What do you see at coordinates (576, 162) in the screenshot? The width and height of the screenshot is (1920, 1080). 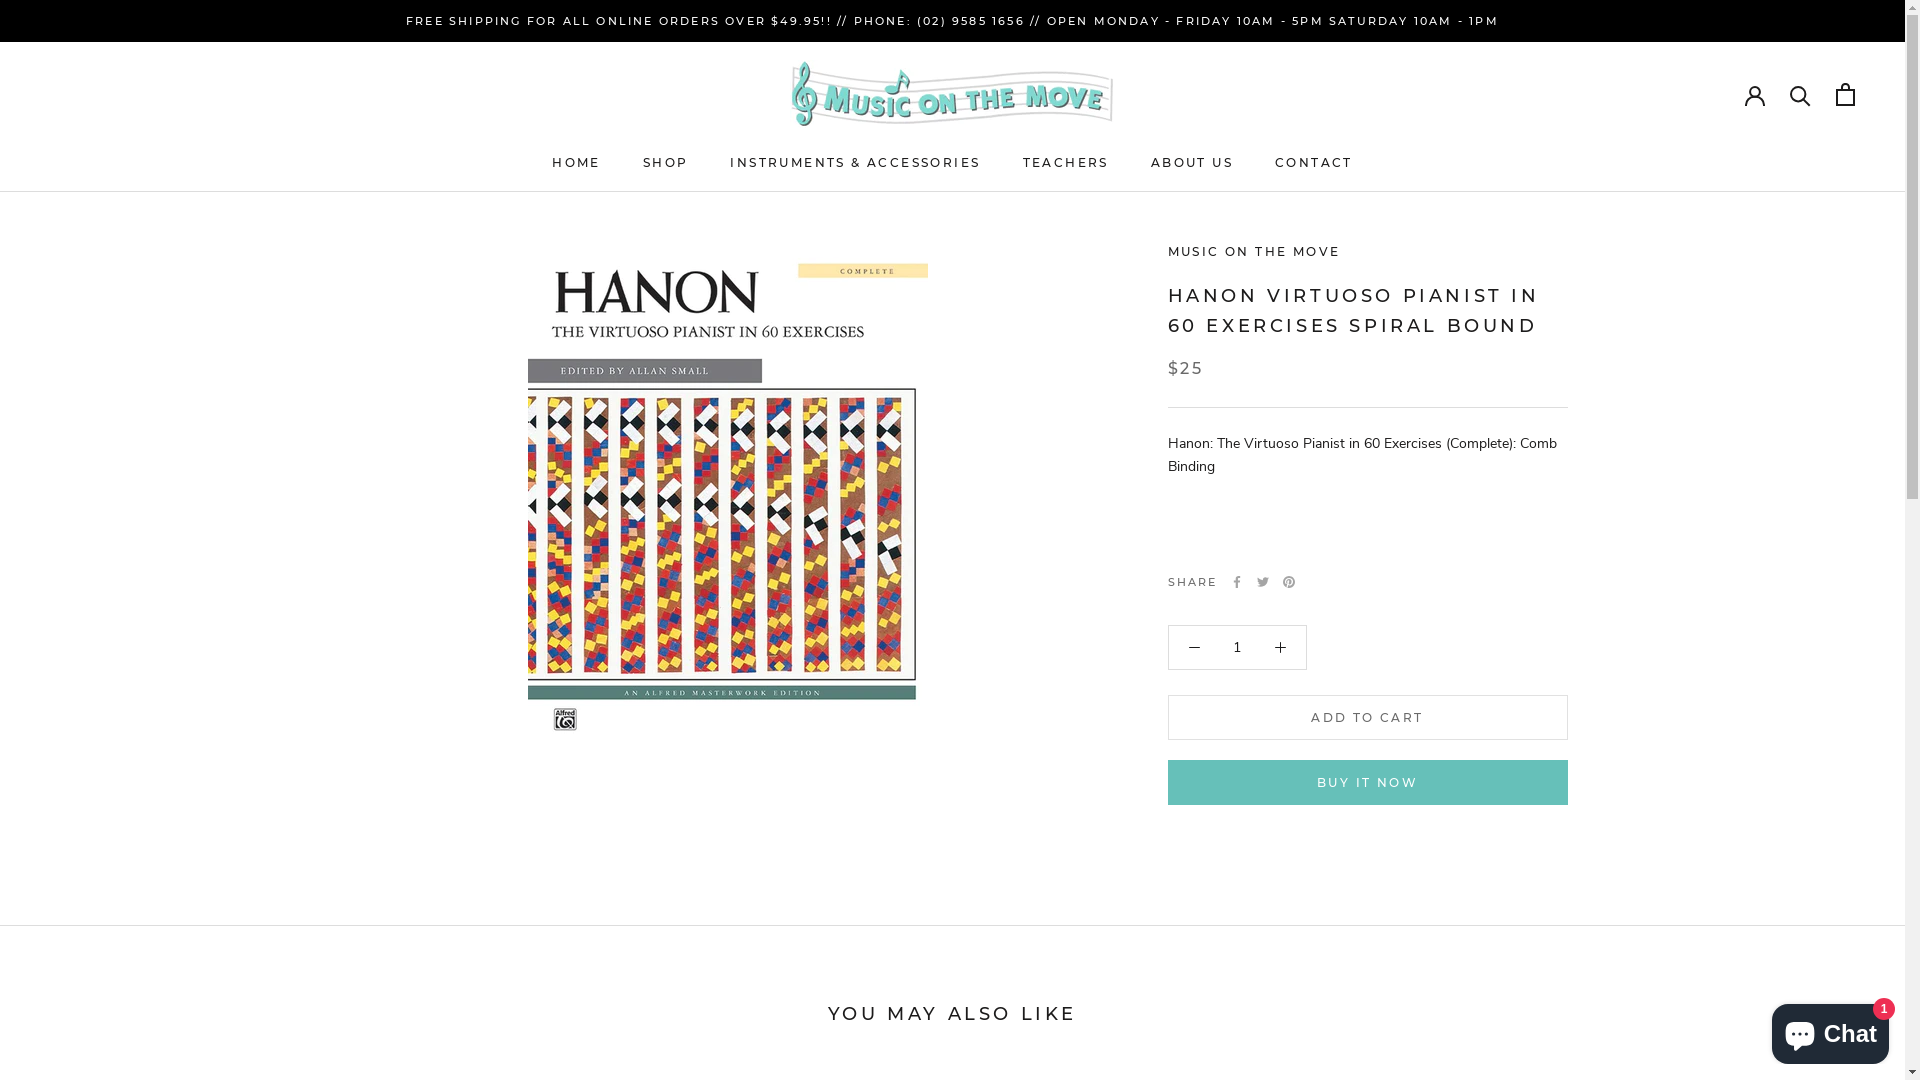 I see `HOME
HOME` at bounding box center [576, 162].